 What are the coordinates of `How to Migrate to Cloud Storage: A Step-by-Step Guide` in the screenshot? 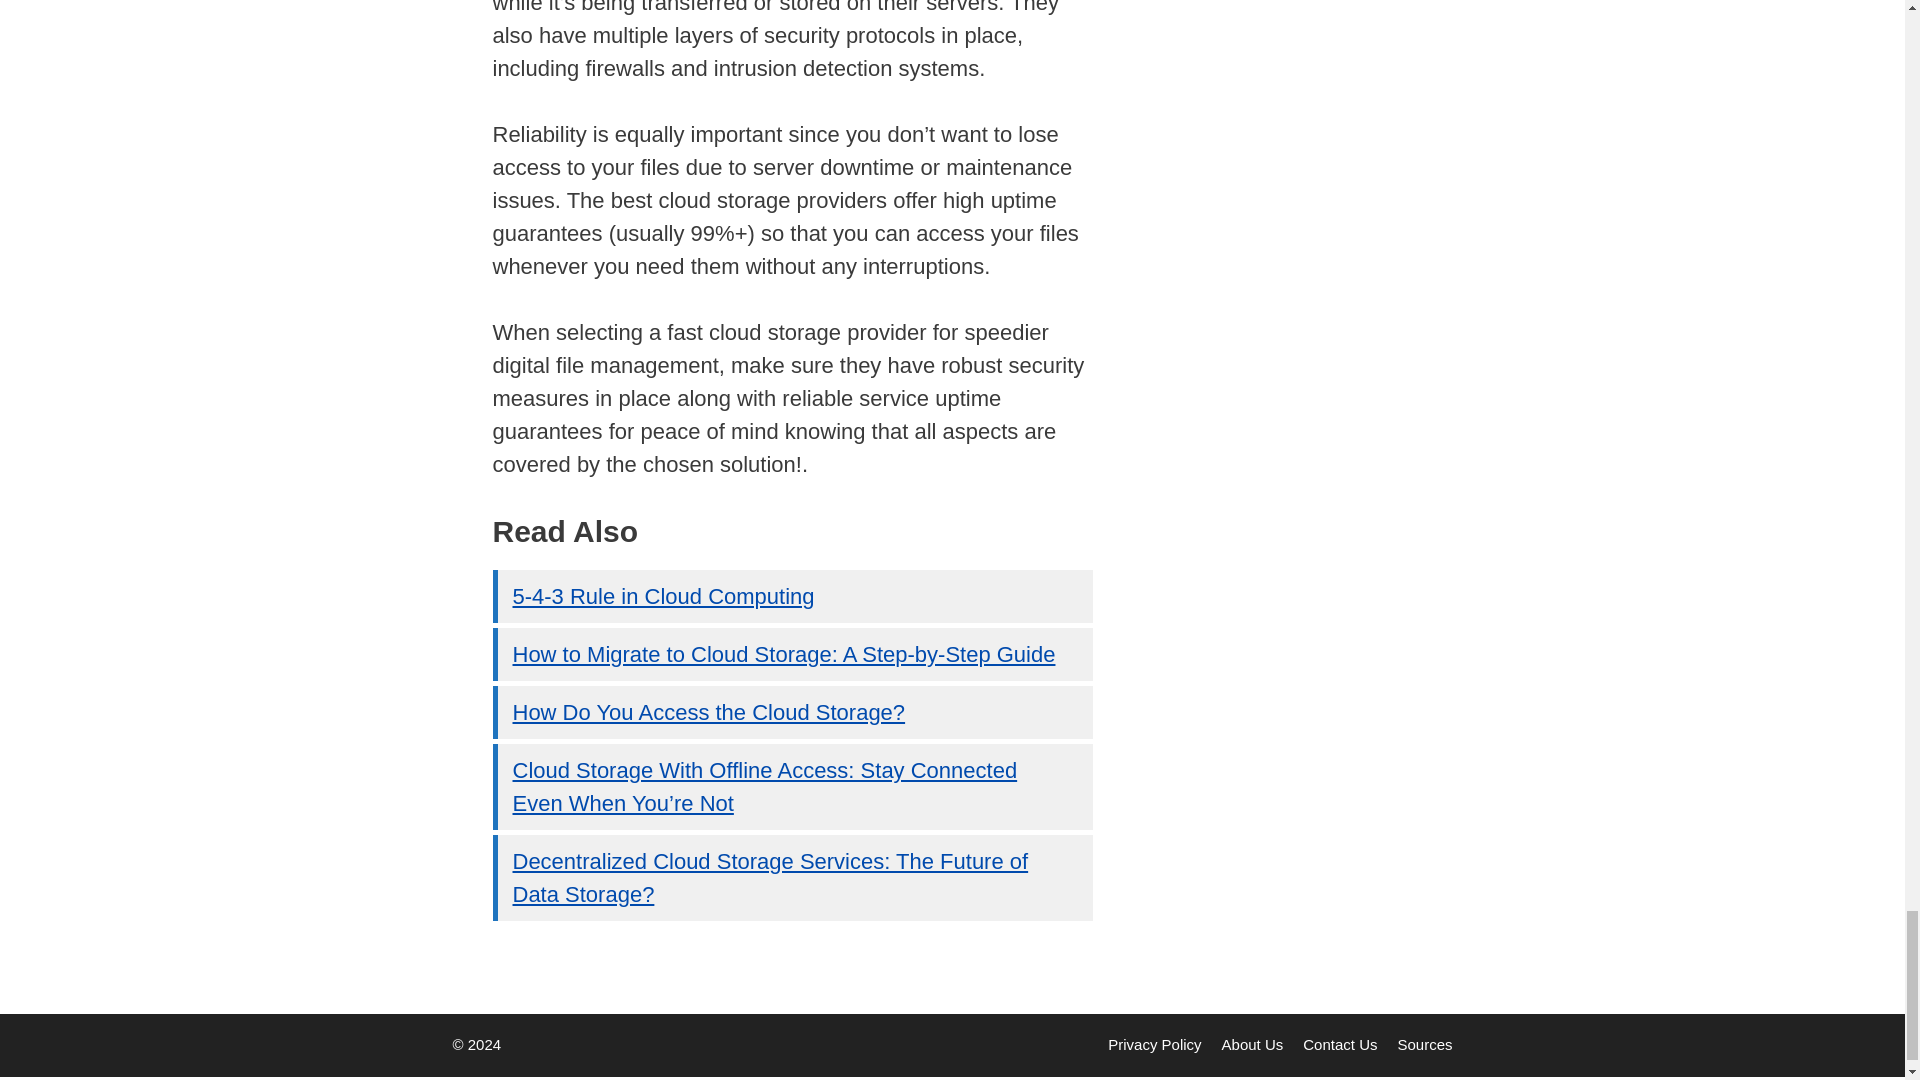 It's located at (783, 654).